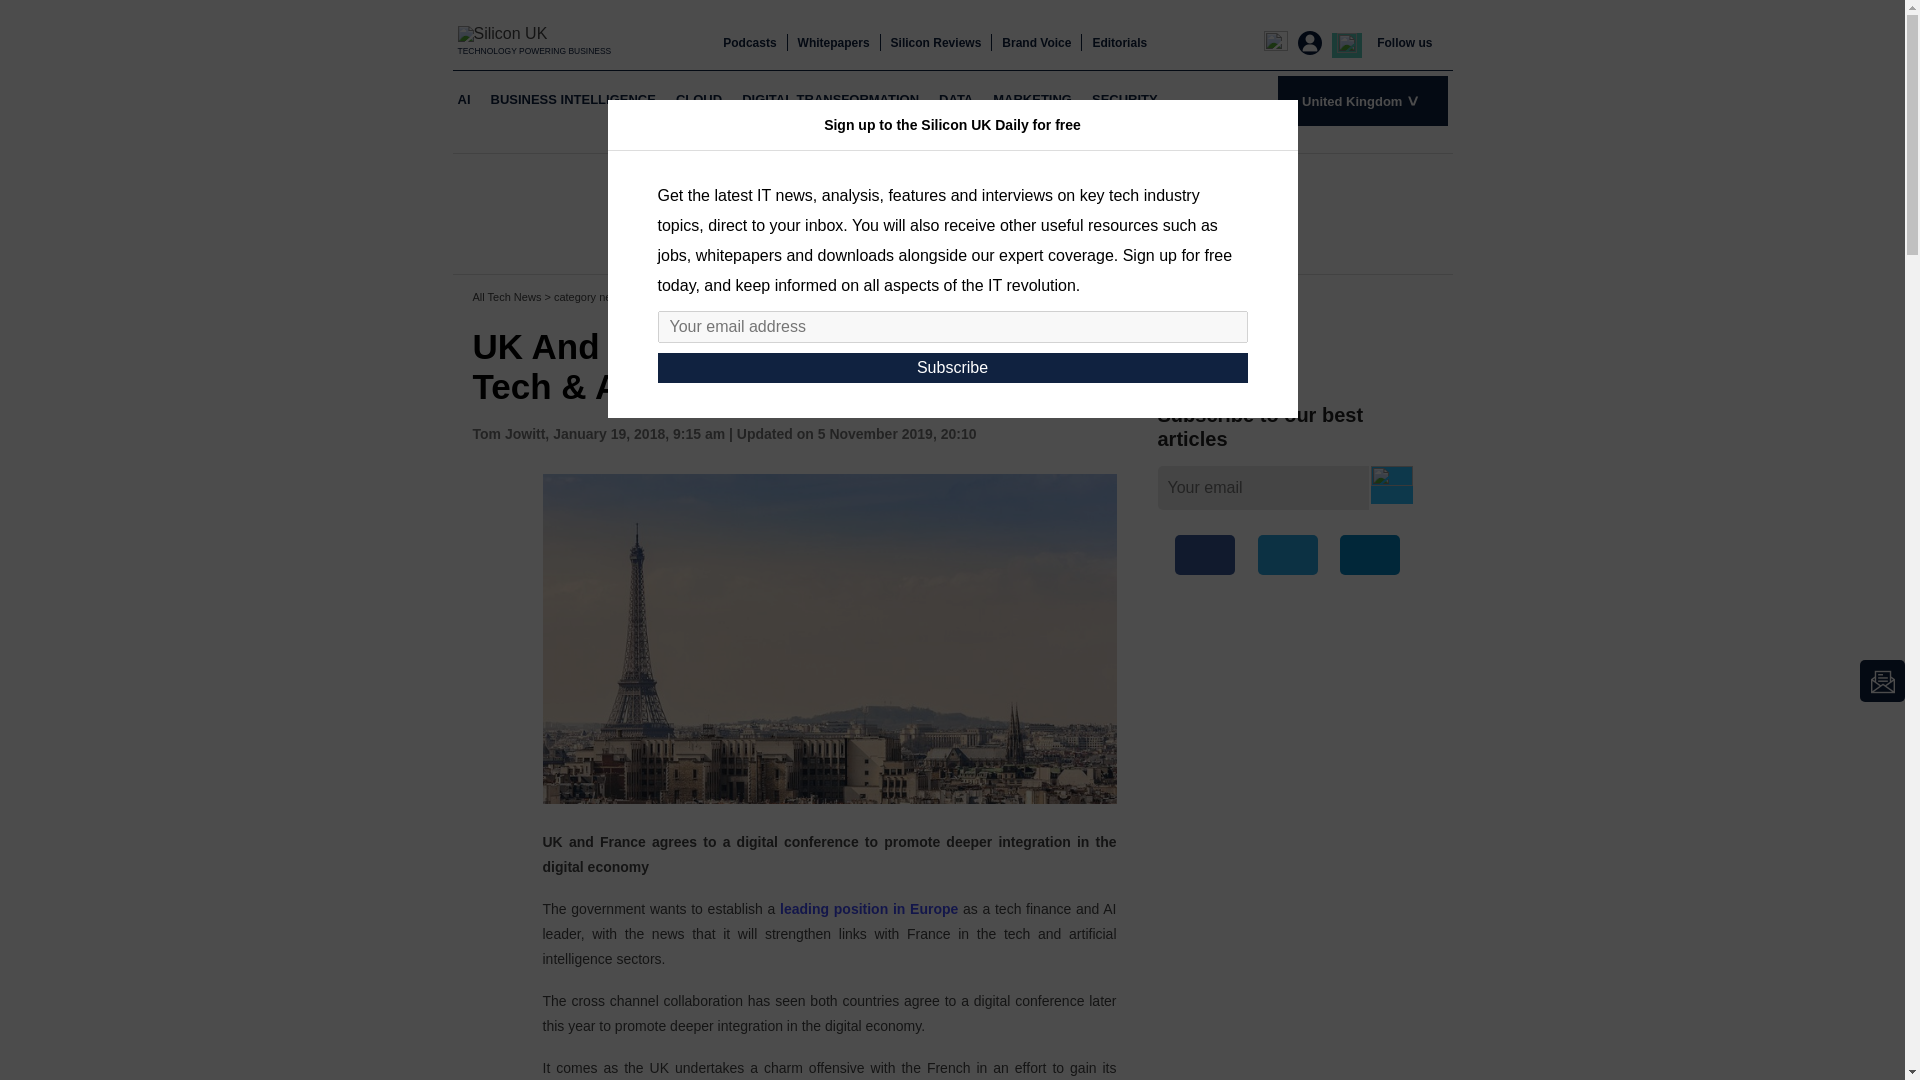  What do you see at coordinates (955, 100) in the screenshot?
I see `DATA` at bounding box center [955, 100].